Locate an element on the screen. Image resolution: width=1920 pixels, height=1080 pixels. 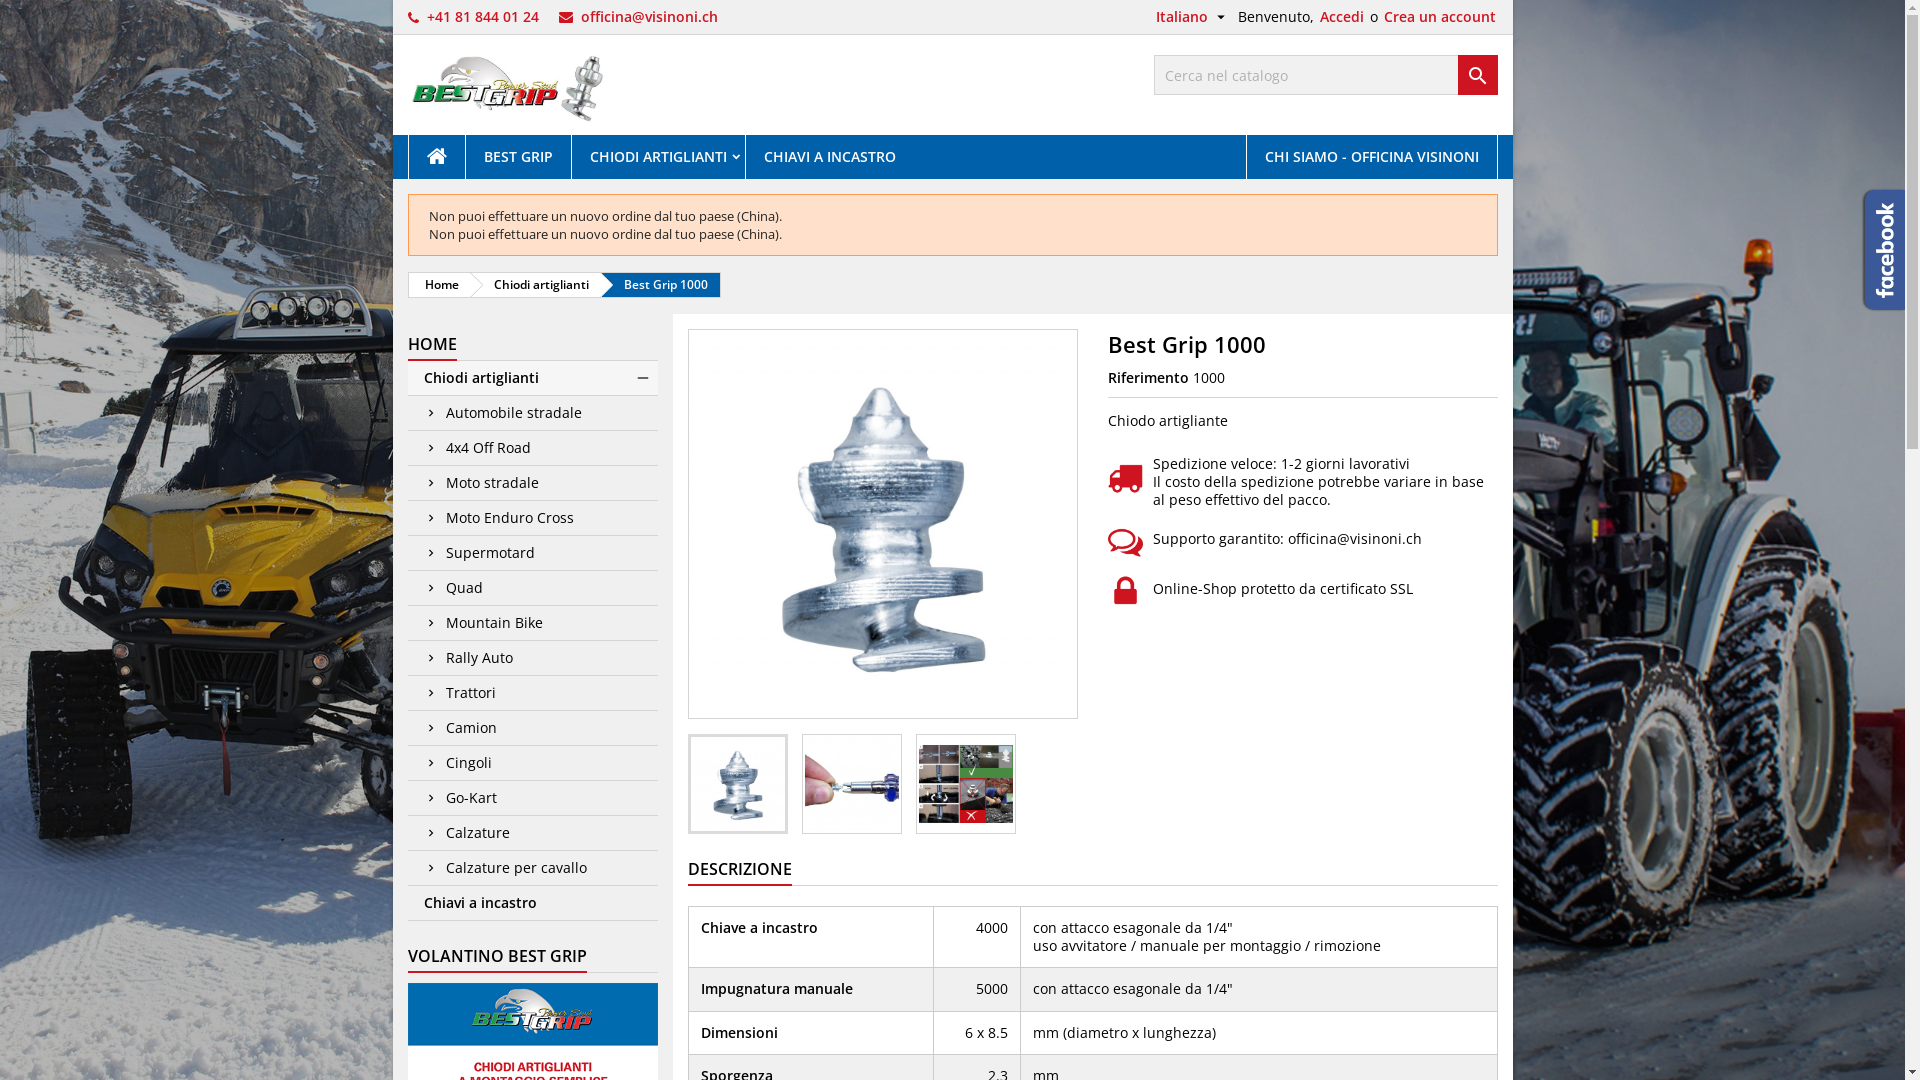
Automobile stradale is located at coordinates (533, 414).